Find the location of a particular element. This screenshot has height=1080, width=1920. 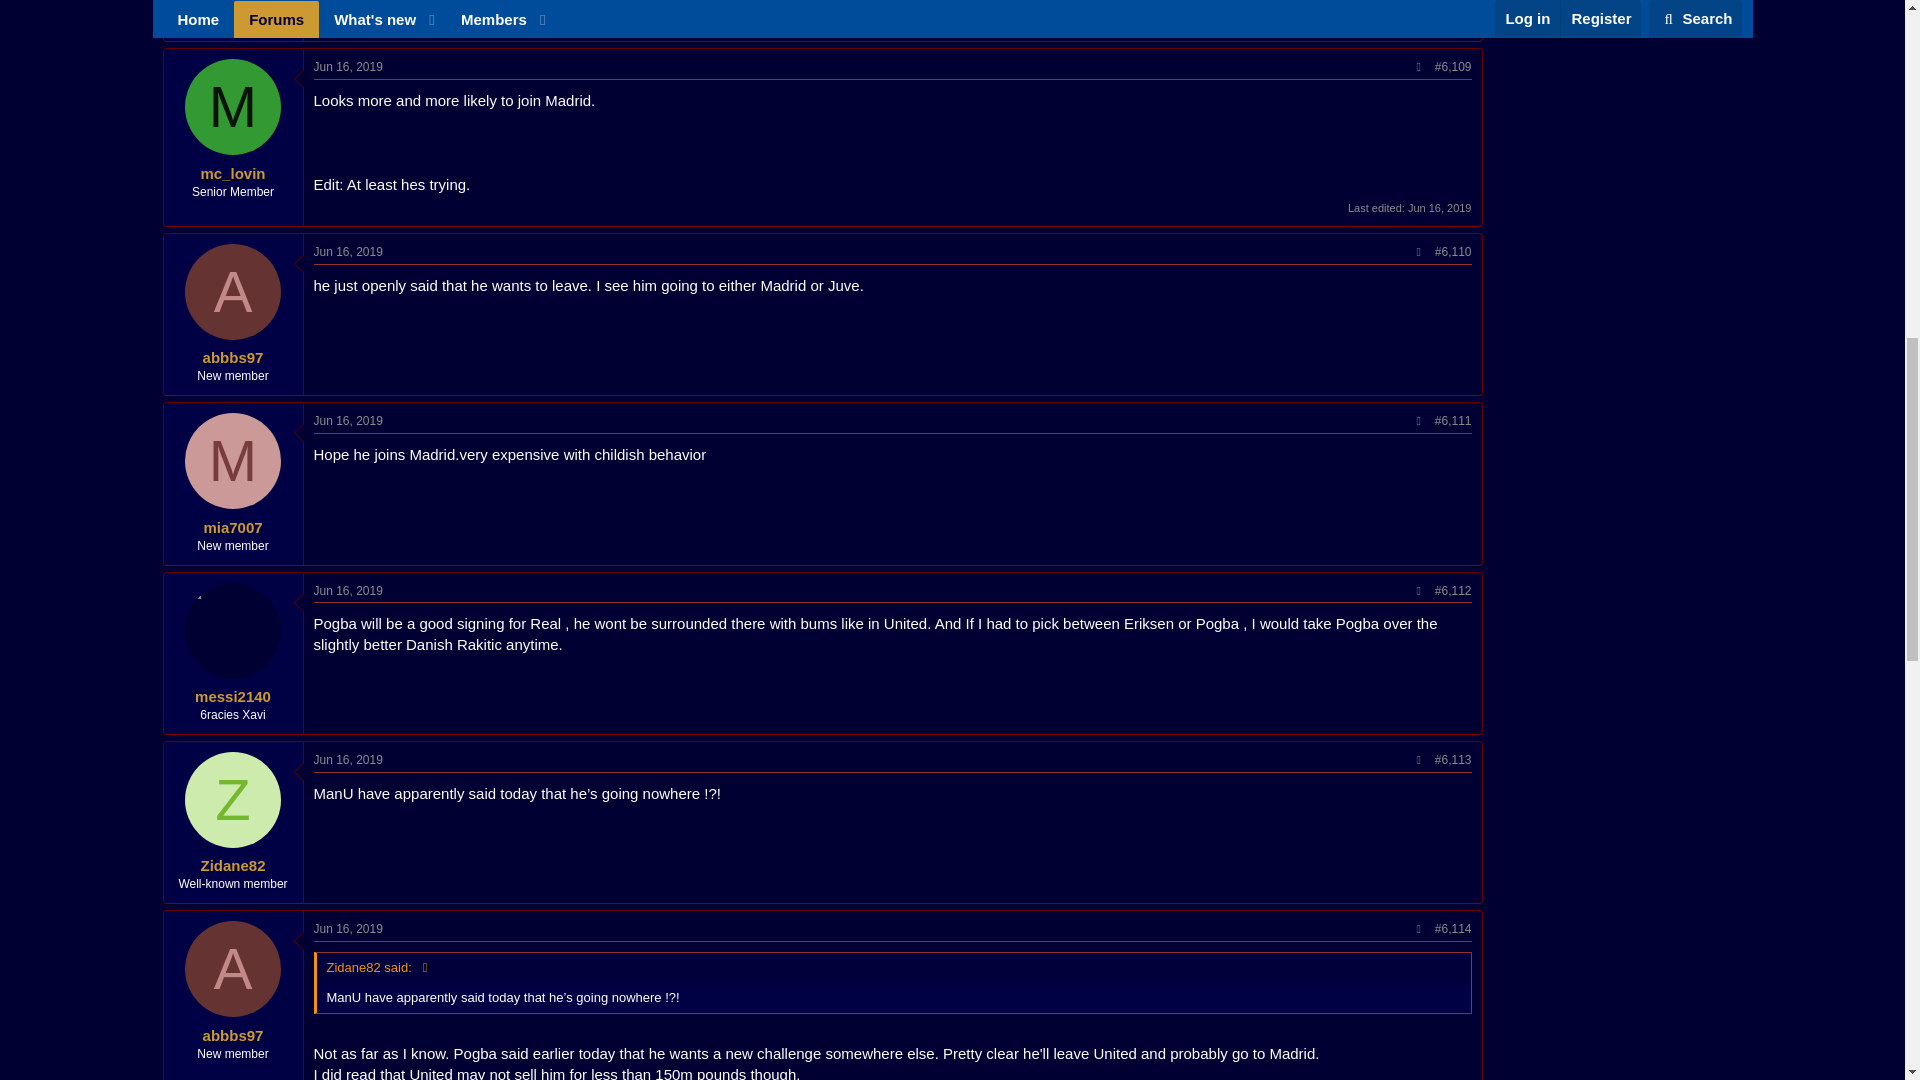

Jun 16, 2019 at 11:36 AM is located at coordinates (348, 252).